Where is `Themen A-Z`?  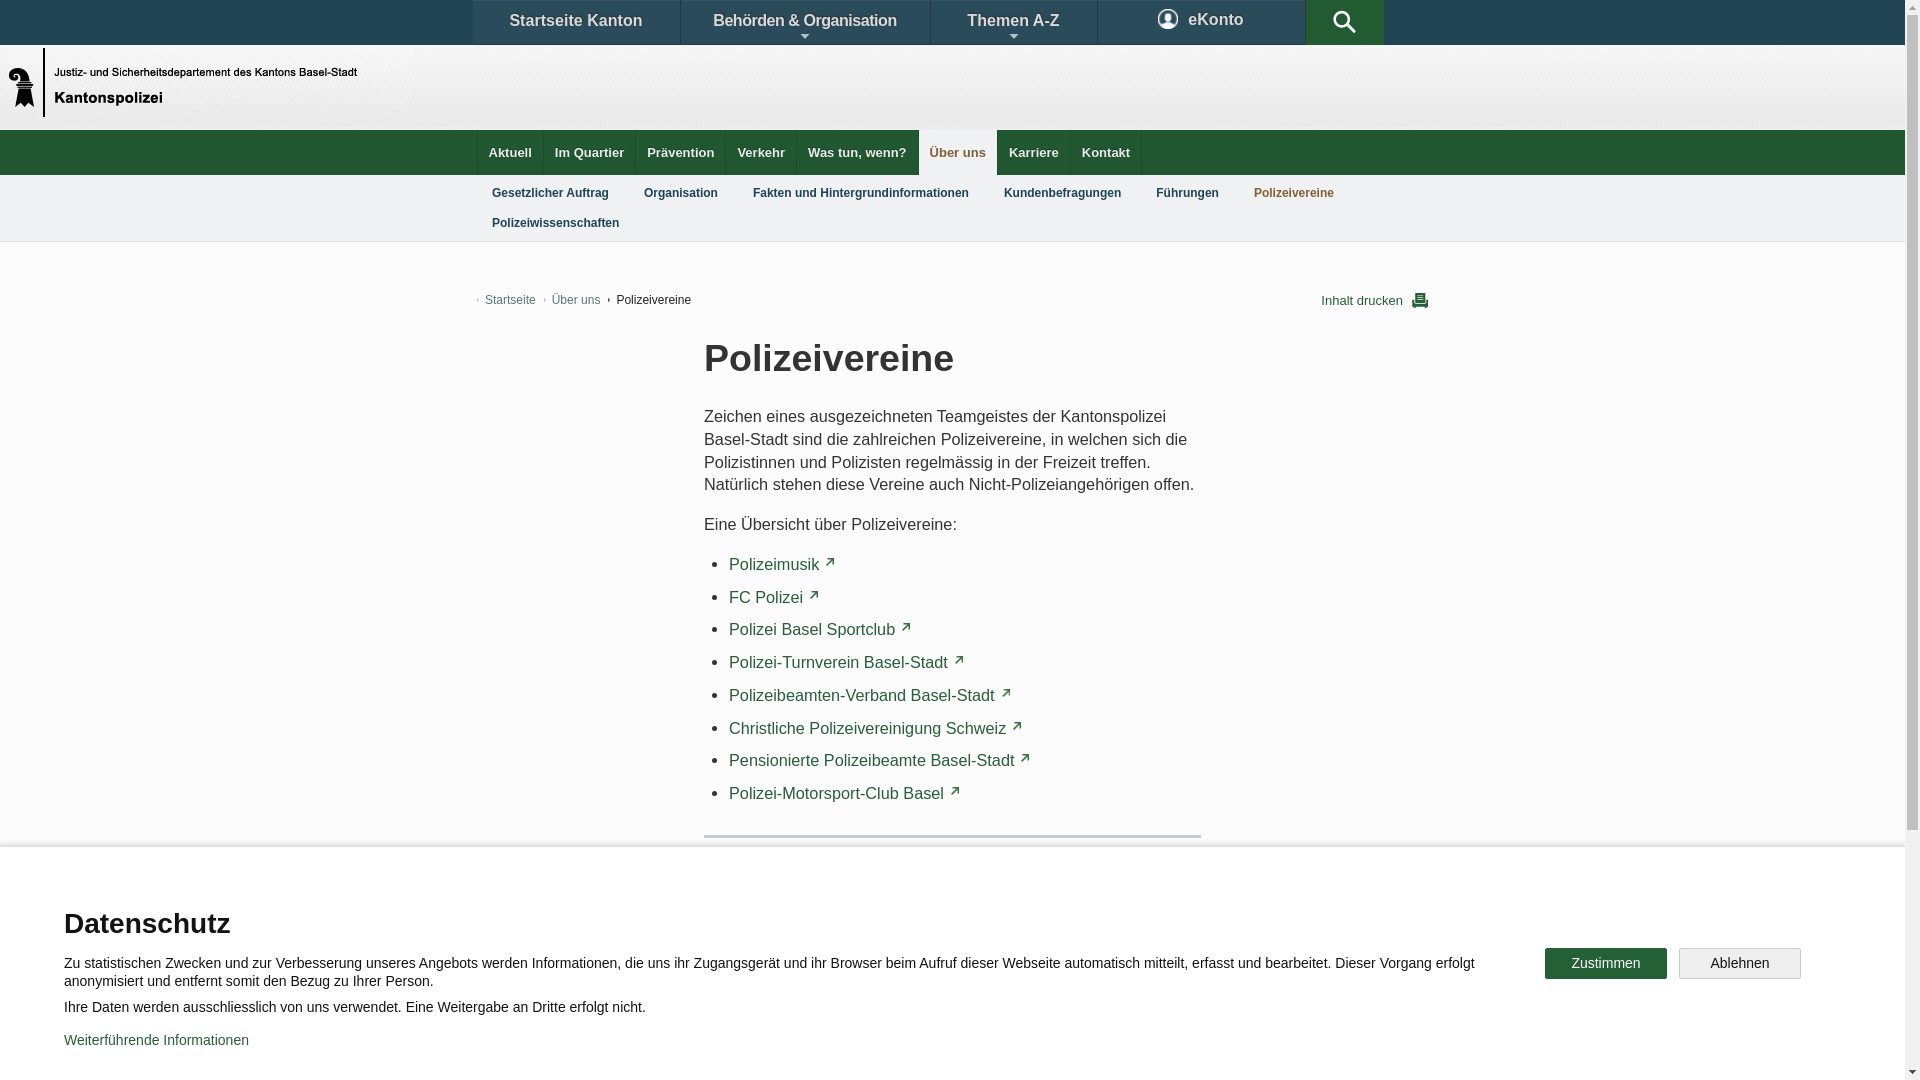 Themen A-Z is located at coordinates (1013, 22).